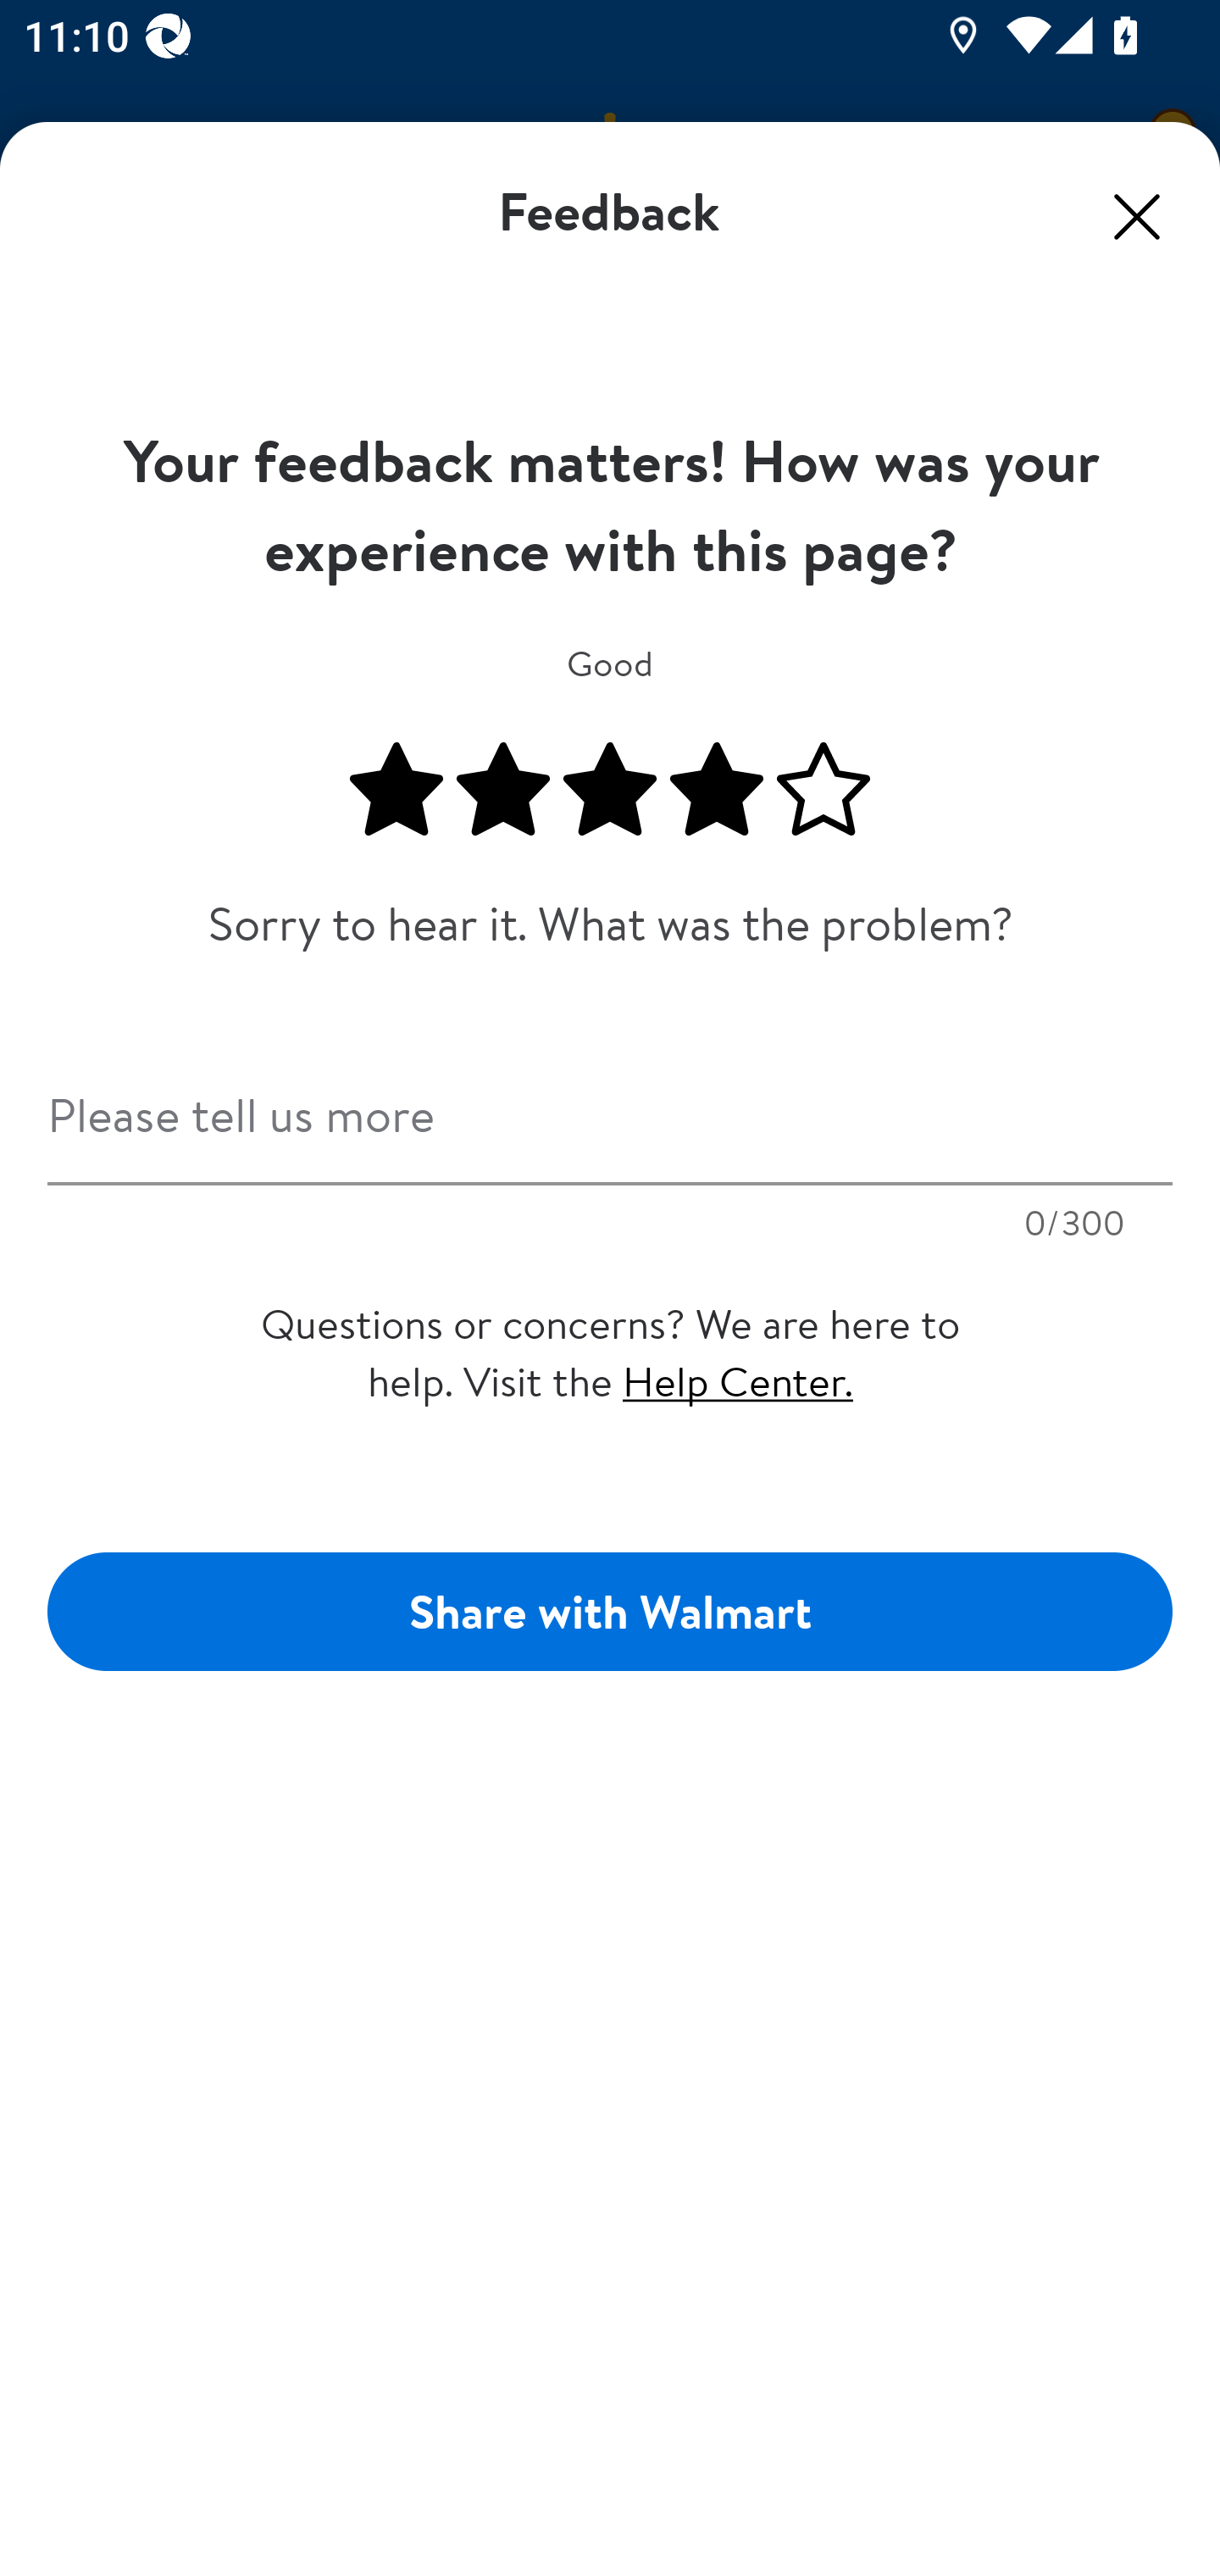 The image size is (1220, 2576). I want to click on 4 out of 5 stars, selected, so click(717, 790).